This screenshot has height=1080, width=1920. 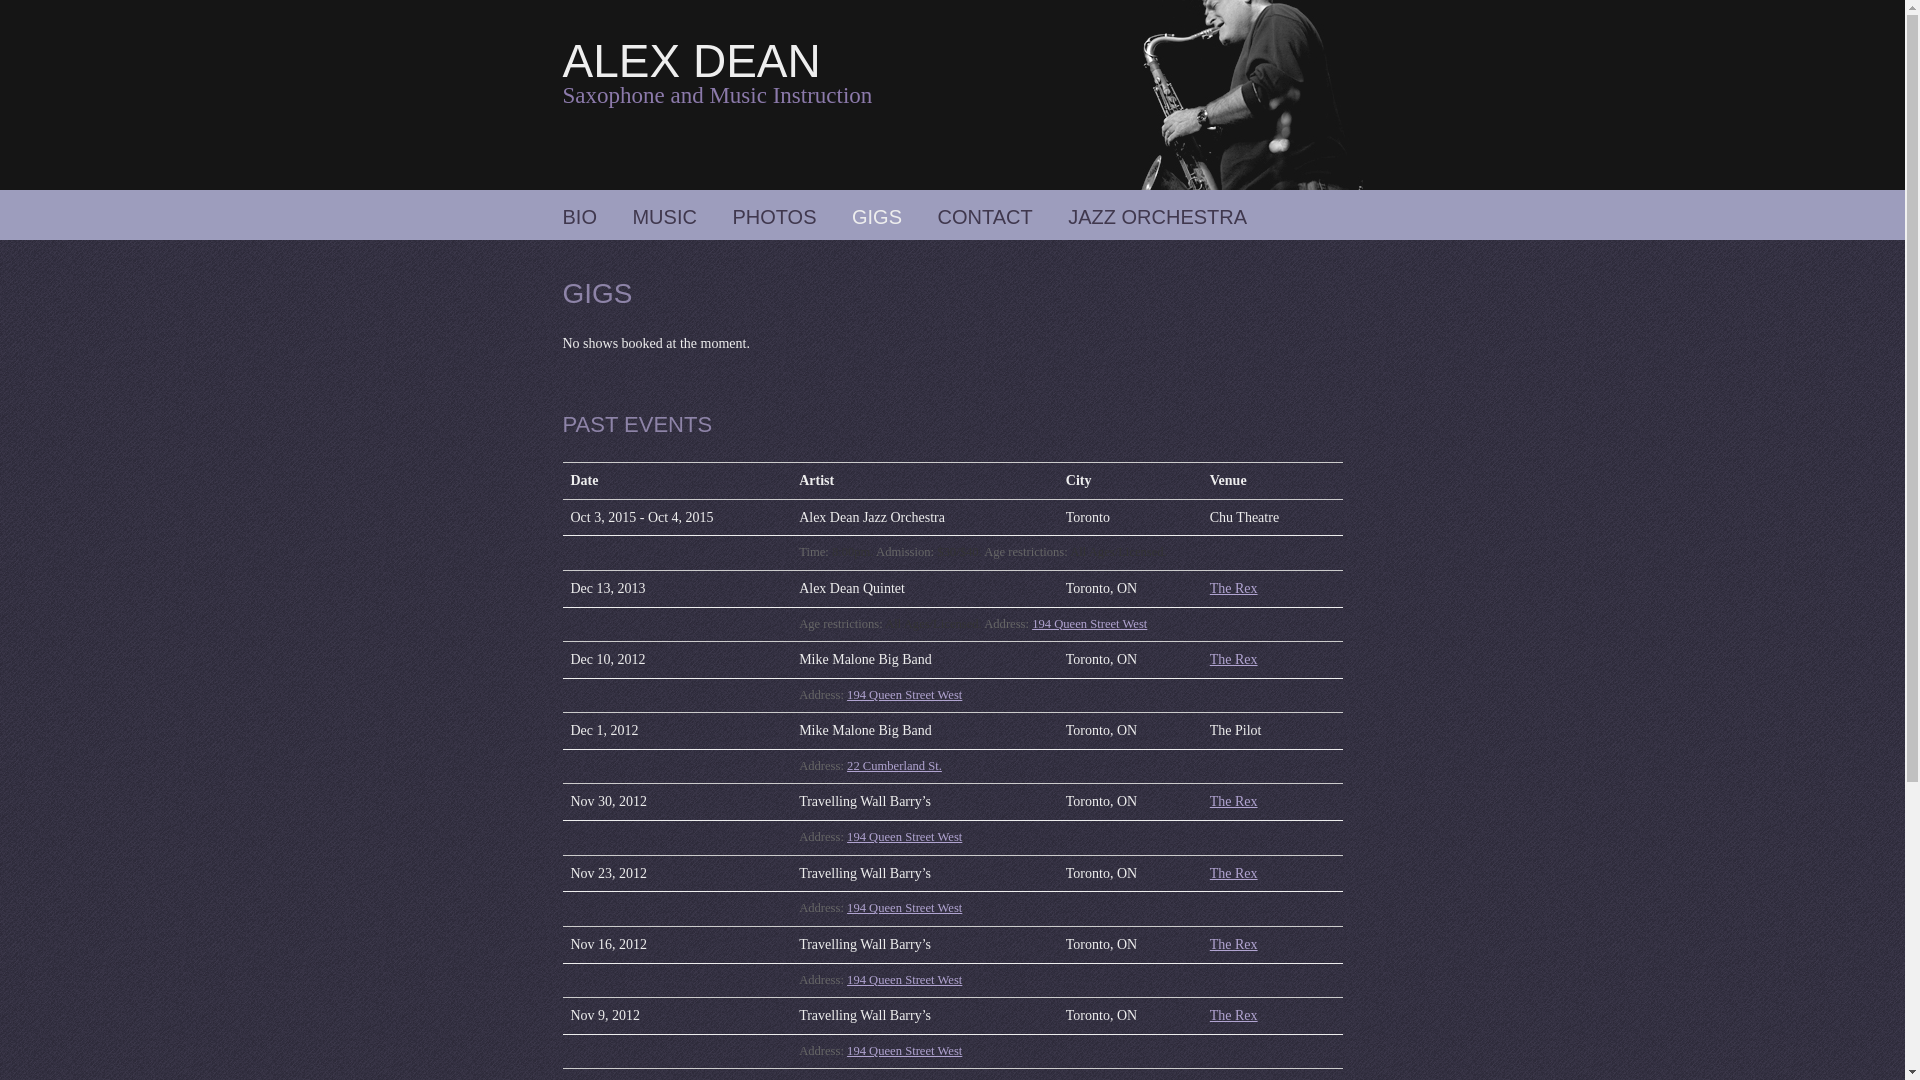 What do you see at coordinates (1234, 660) in the screenshot?
I see `The Rex` at bounding box center [1234, 660].